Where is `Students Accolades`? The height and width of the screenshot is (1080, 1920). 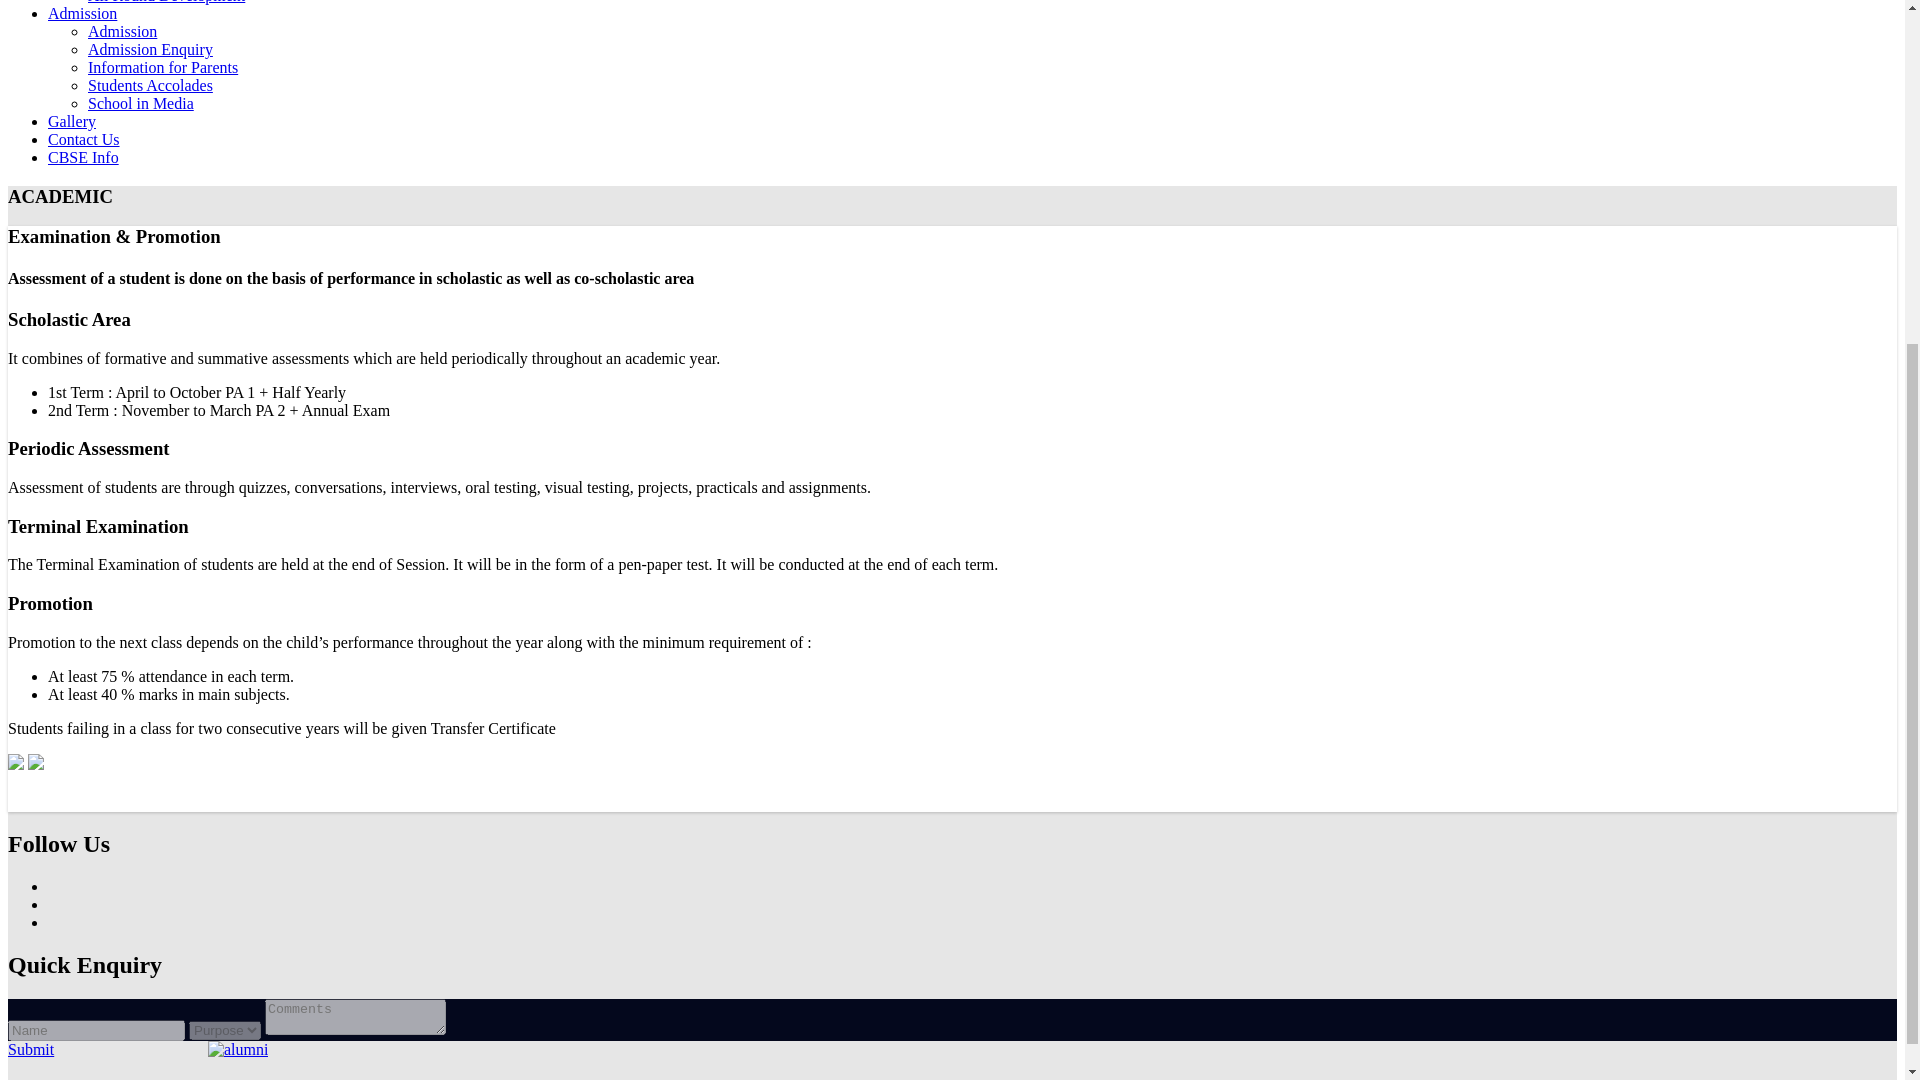 Students Accolades is located at coordinates (150, 84).